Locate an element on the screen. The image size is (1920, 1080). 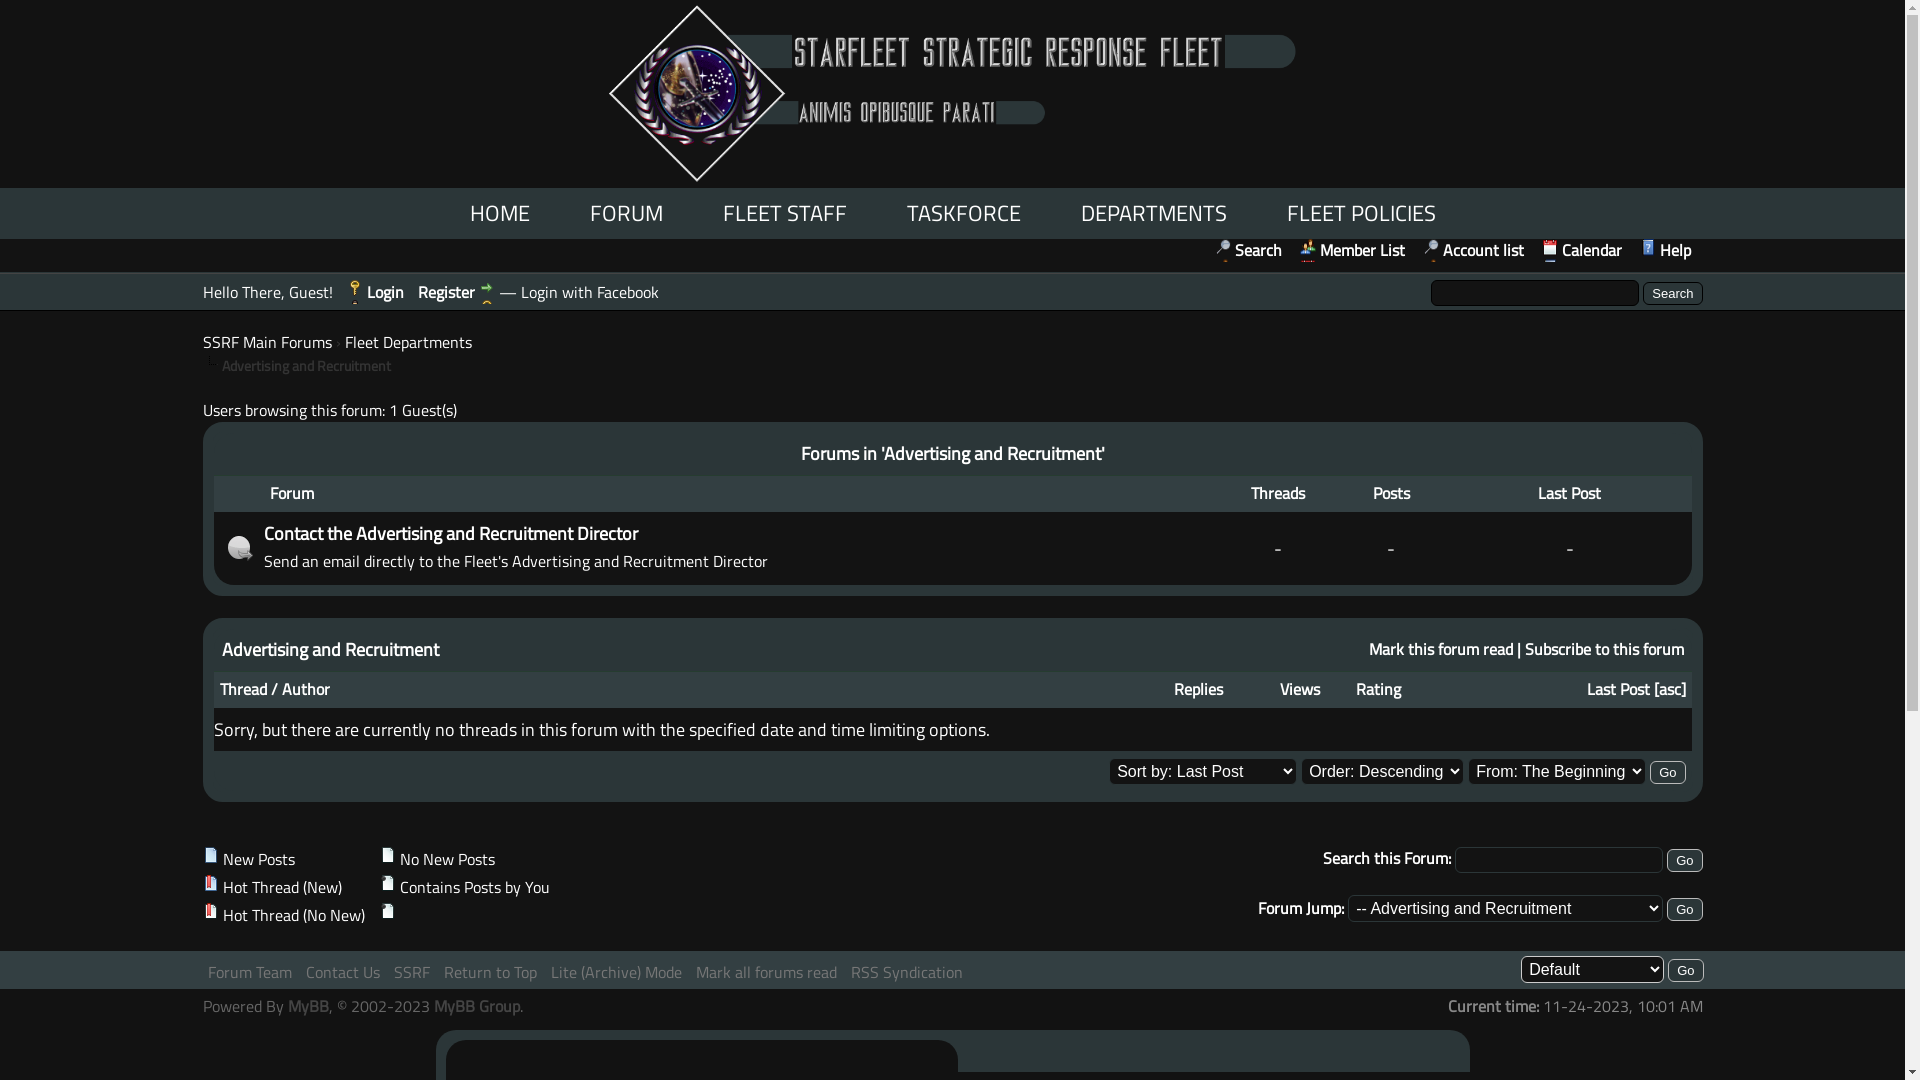
Subscribe to this forum is located at coordinates (1604, 649).